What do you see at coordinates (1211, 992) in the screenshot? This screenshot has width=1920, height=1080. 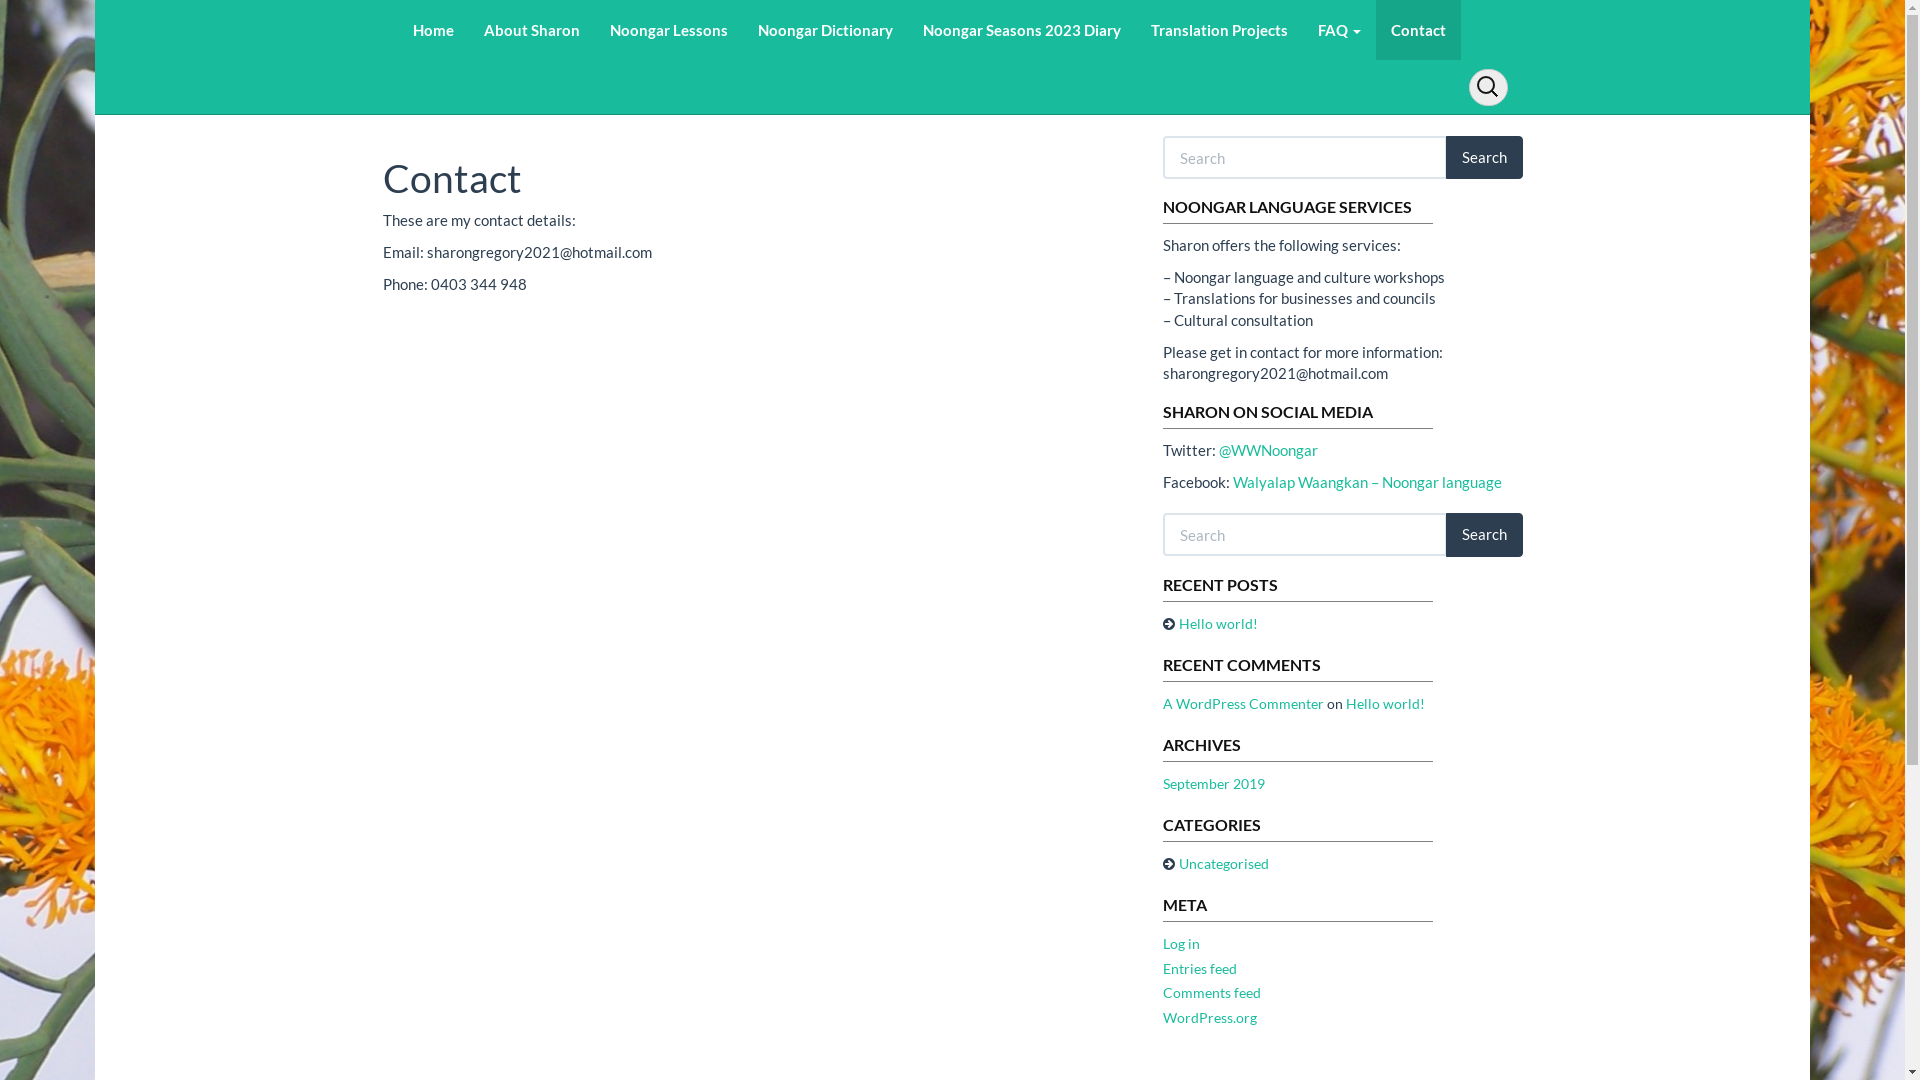 I see `Comments feed` at bounding box center [1211, 992].